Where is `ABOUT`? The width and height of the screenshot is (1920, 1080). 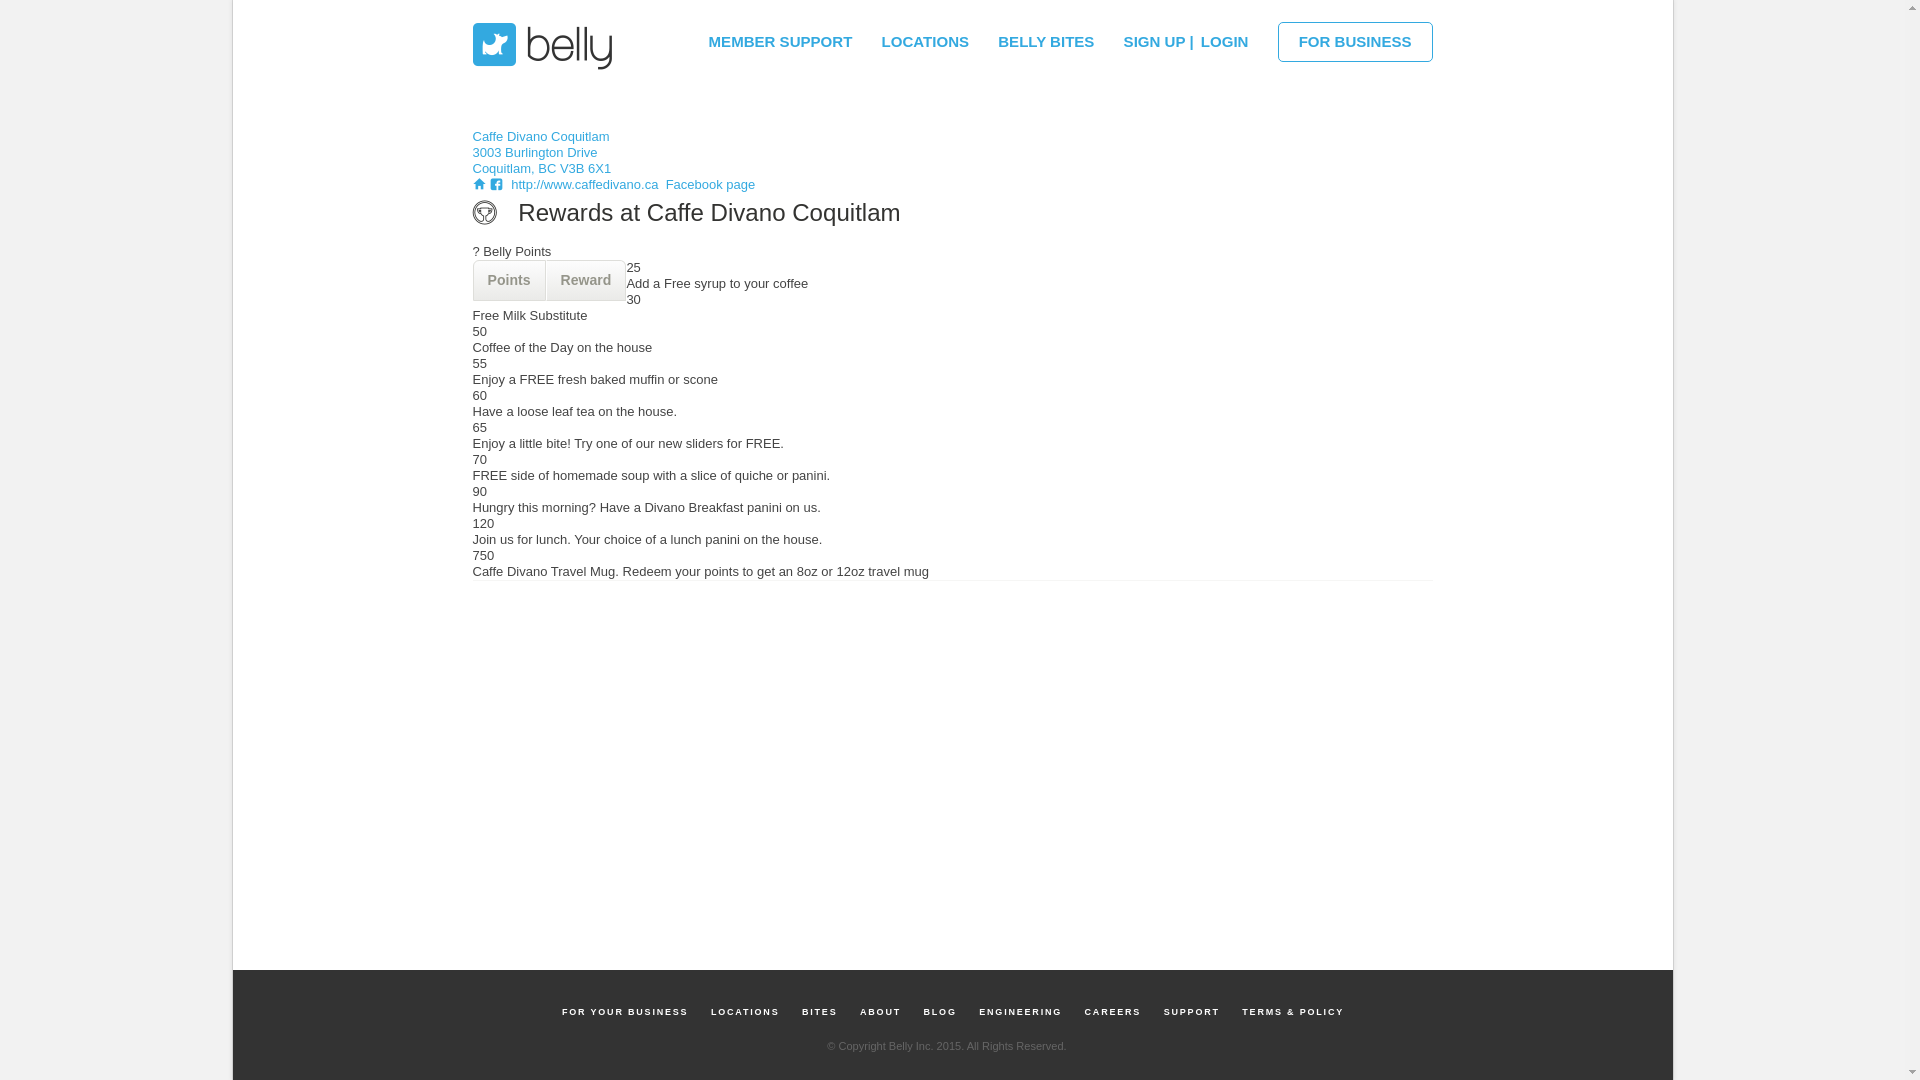 ABOUT is located at coordinates (880, 1012).